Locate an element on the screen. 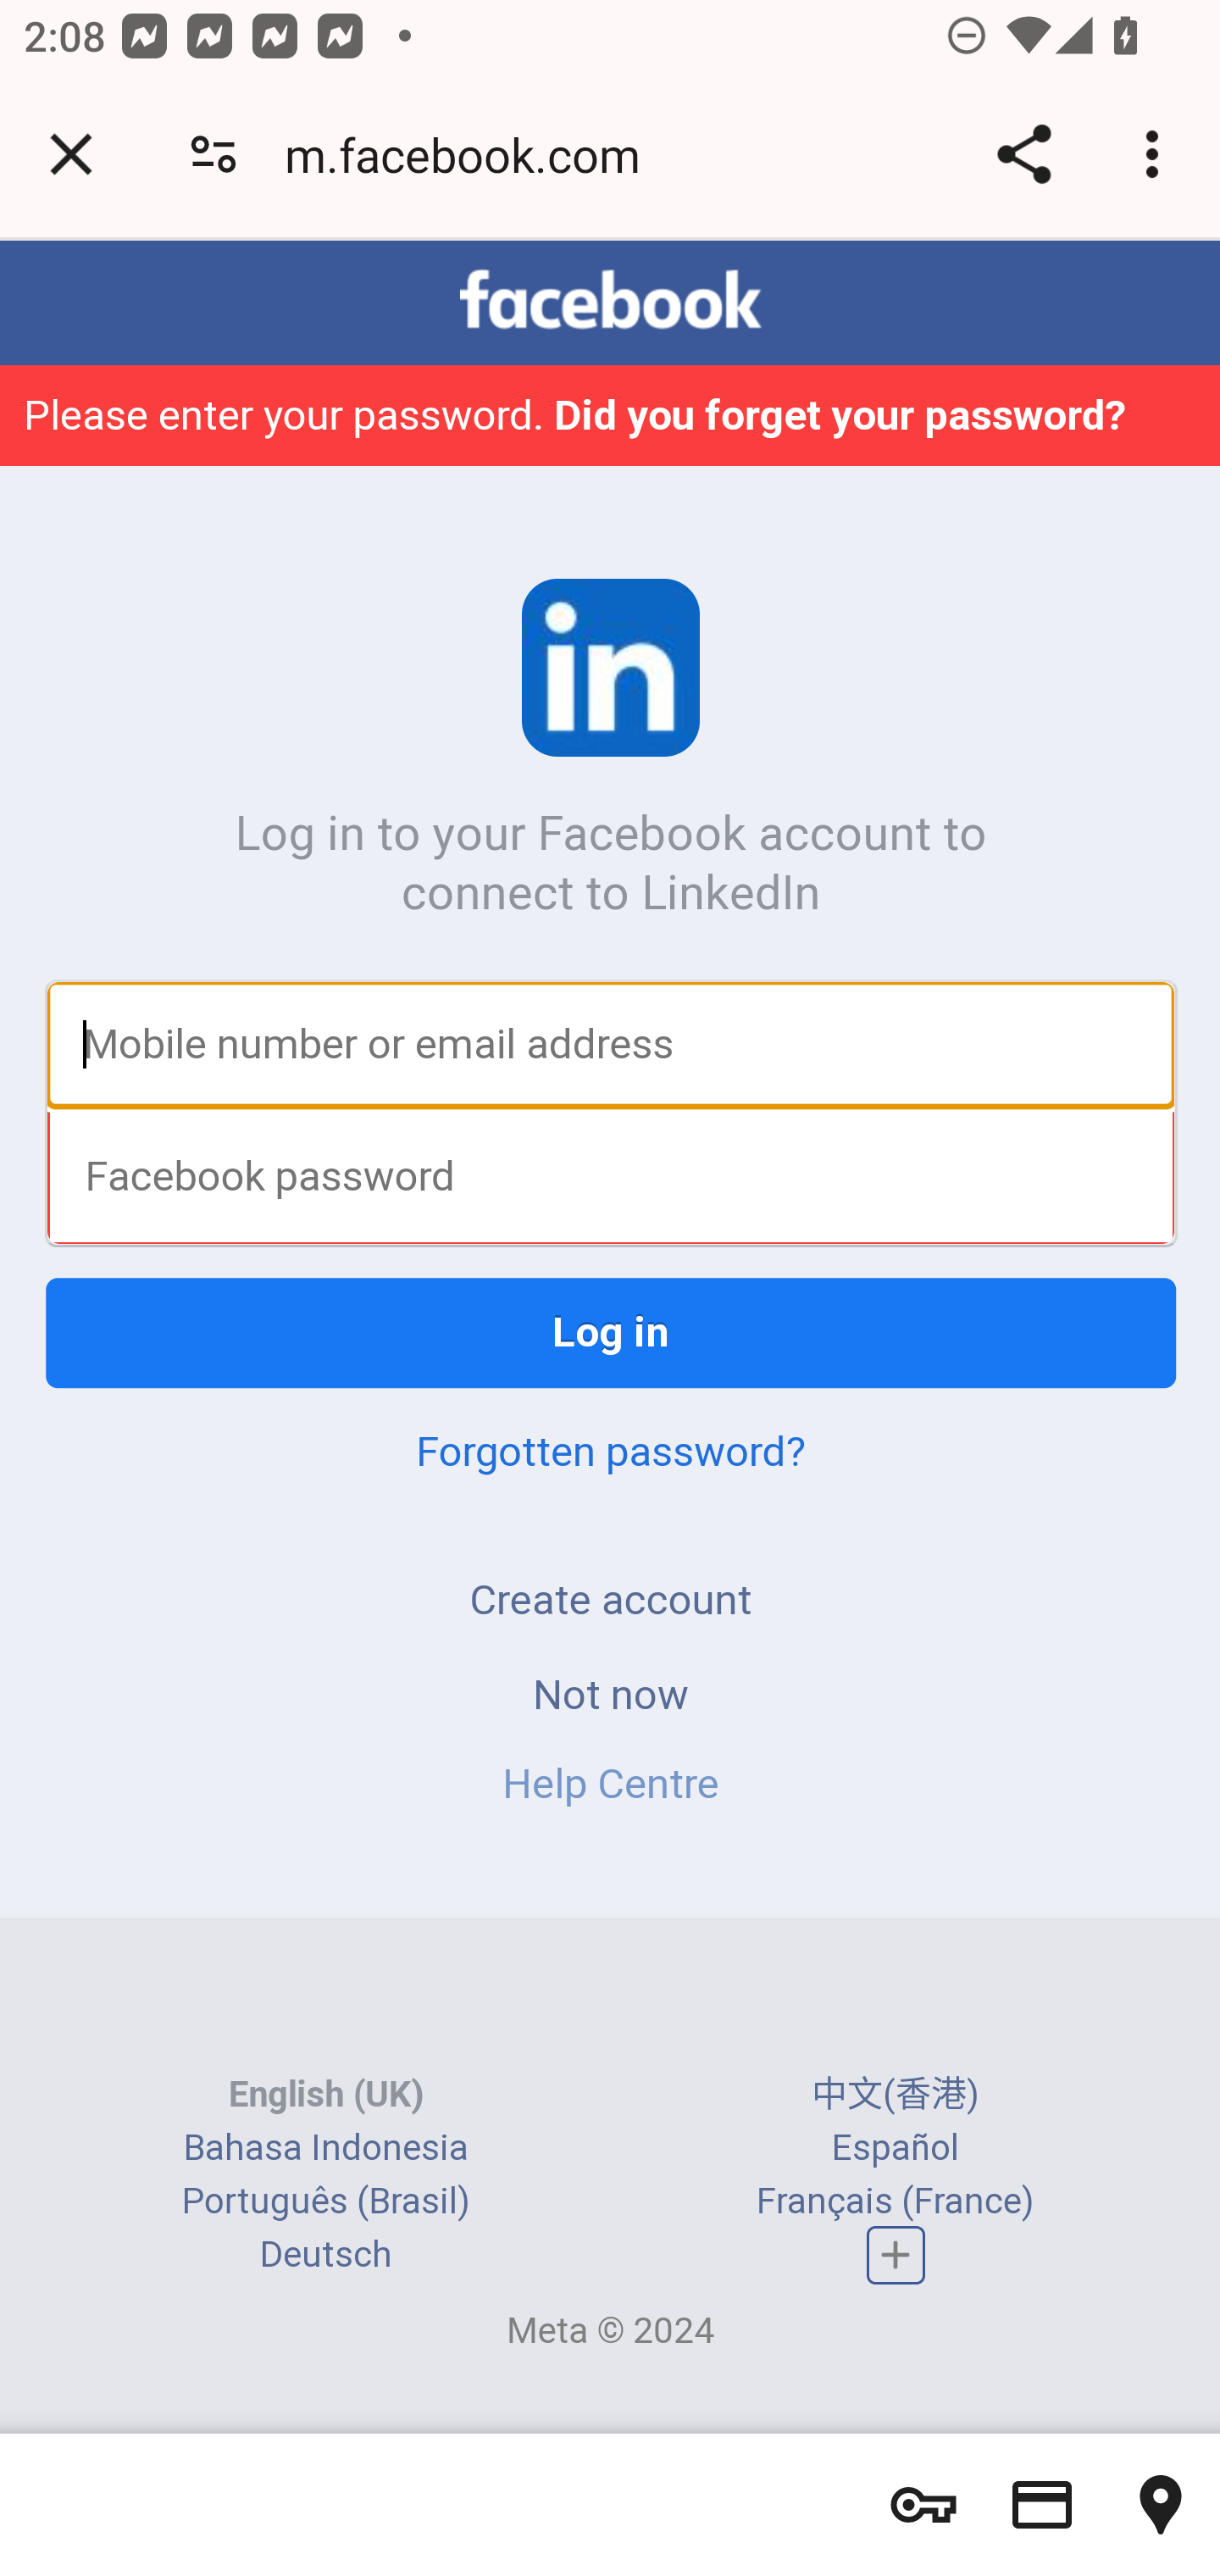 The height and width of the screenshot is (2576, 1220). facebook is located at coordinates (610, 303).